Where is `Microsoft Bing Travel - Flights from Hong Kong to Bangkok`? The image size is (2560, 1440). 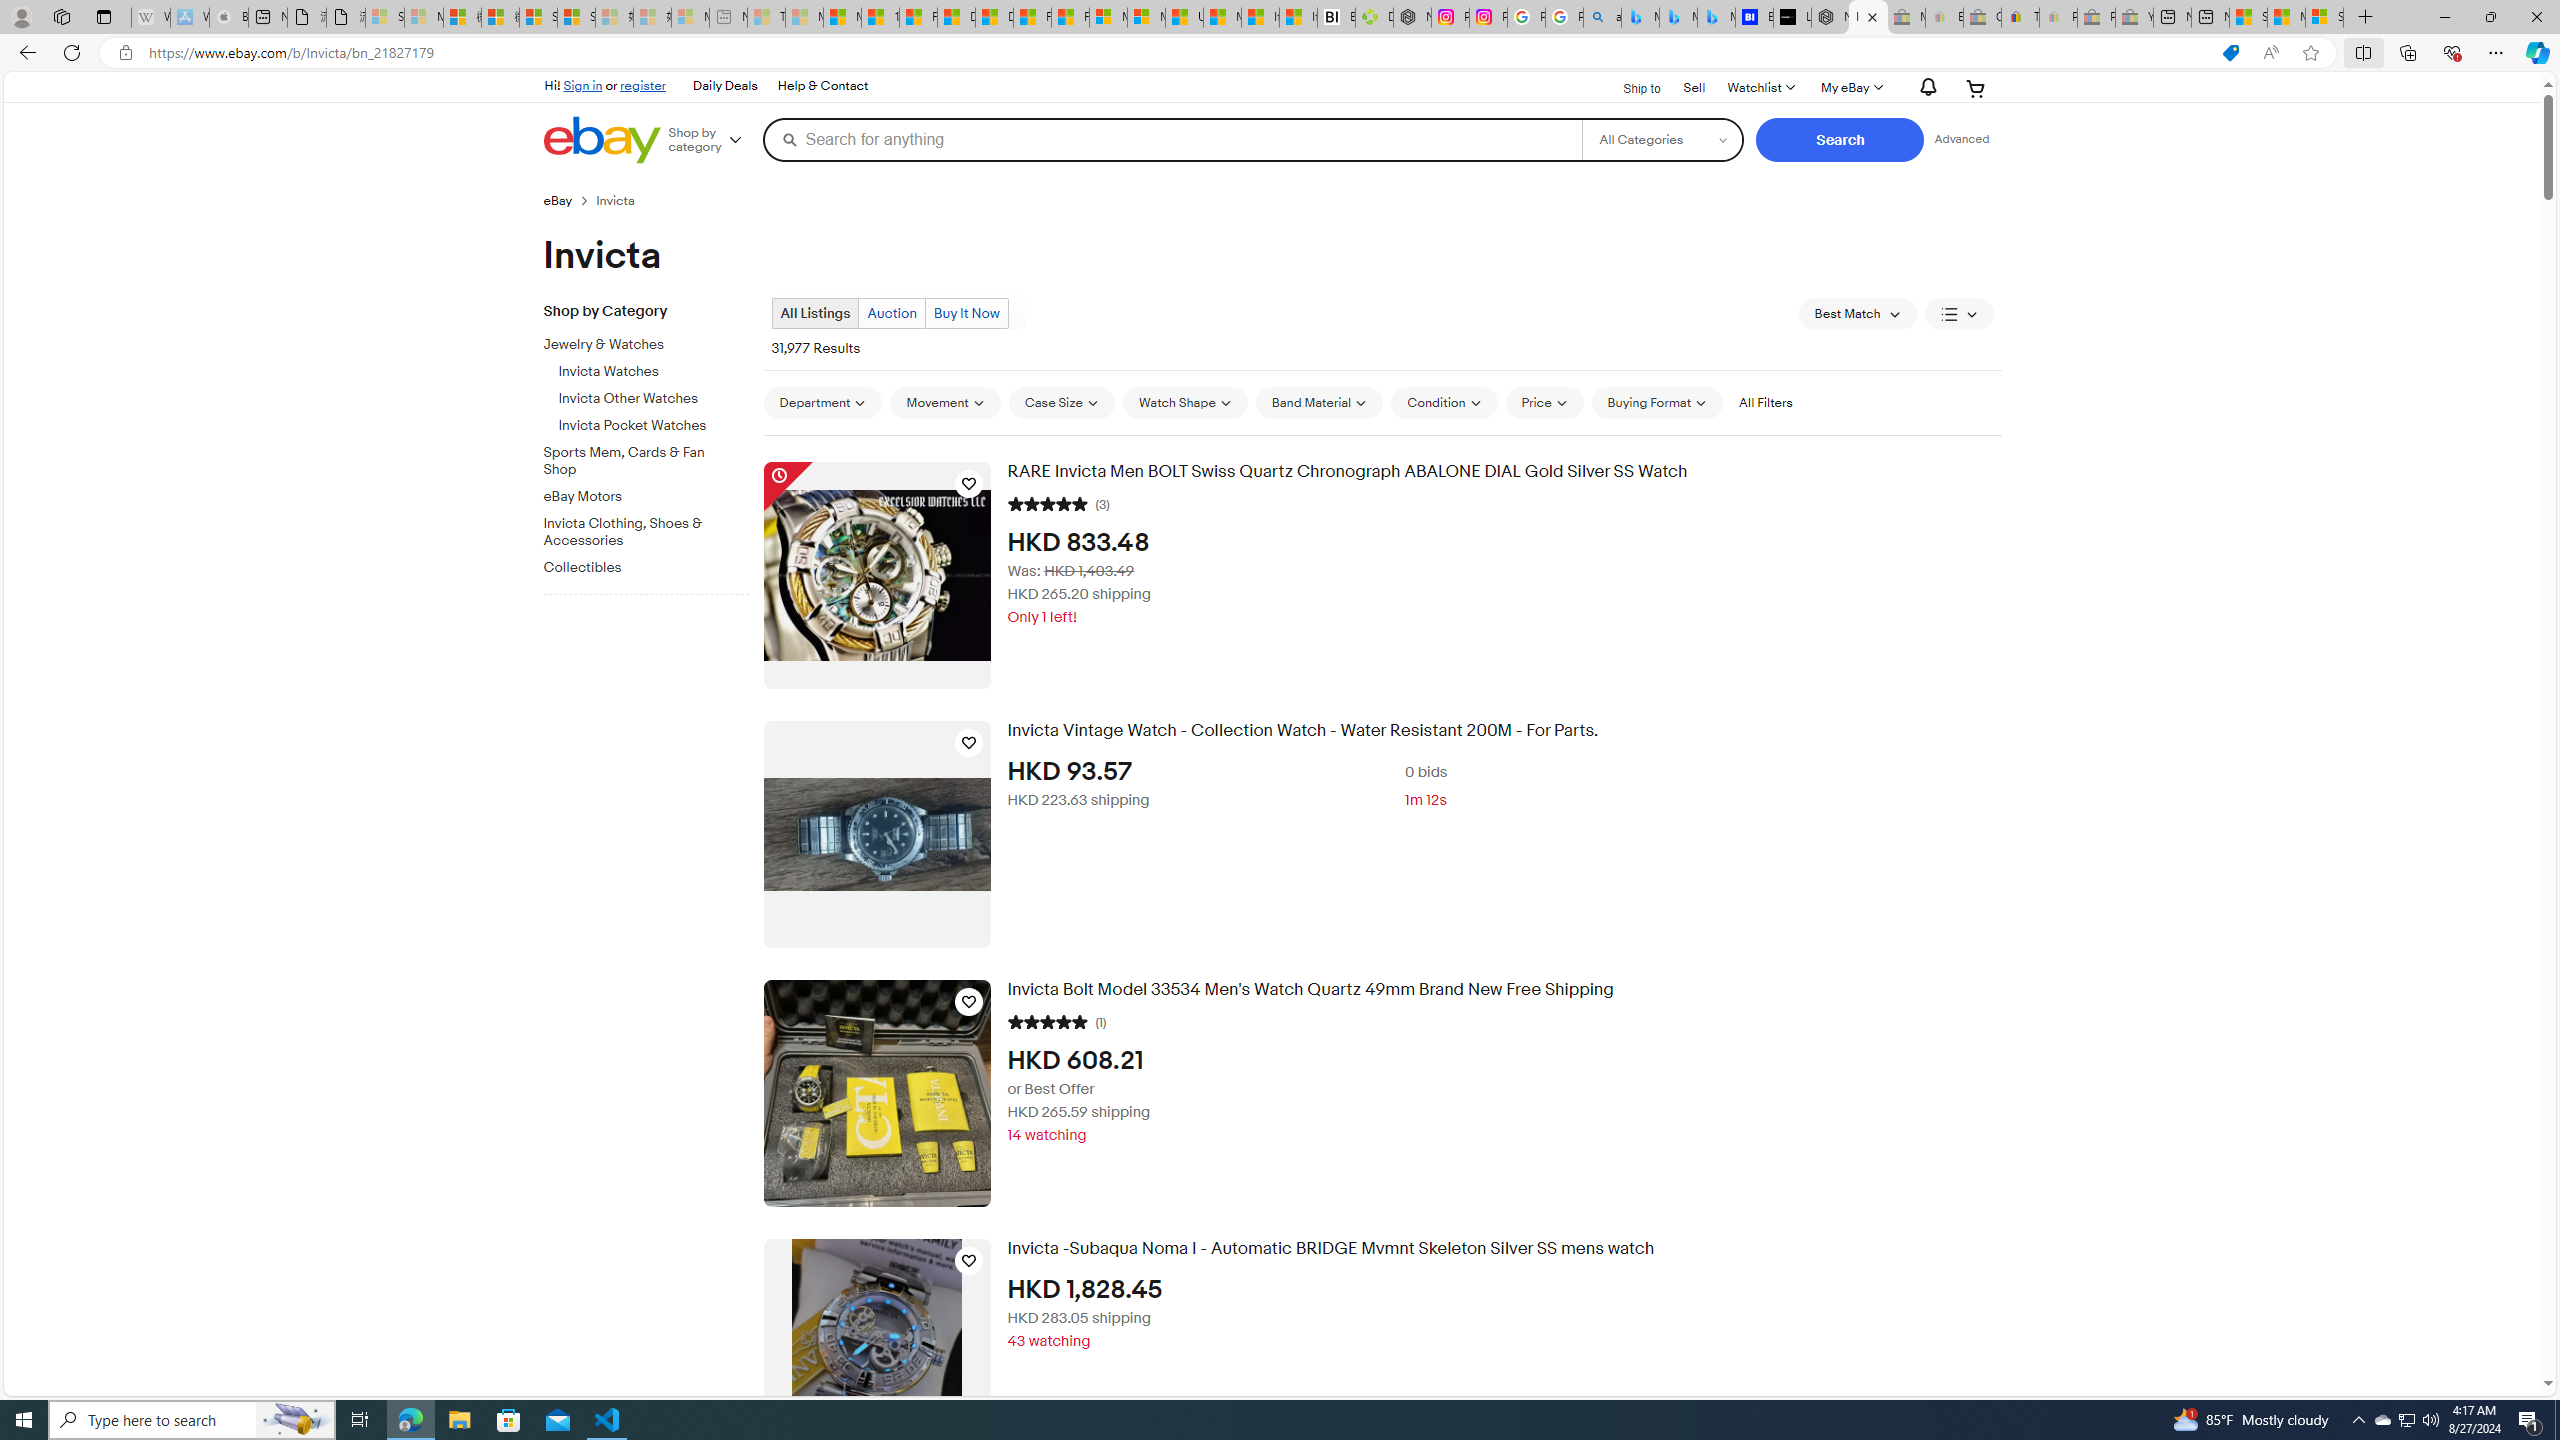 Microsoft Bing Travel - Flights from Hong Kong to Bangkok is located at coordinates (1640, 17).